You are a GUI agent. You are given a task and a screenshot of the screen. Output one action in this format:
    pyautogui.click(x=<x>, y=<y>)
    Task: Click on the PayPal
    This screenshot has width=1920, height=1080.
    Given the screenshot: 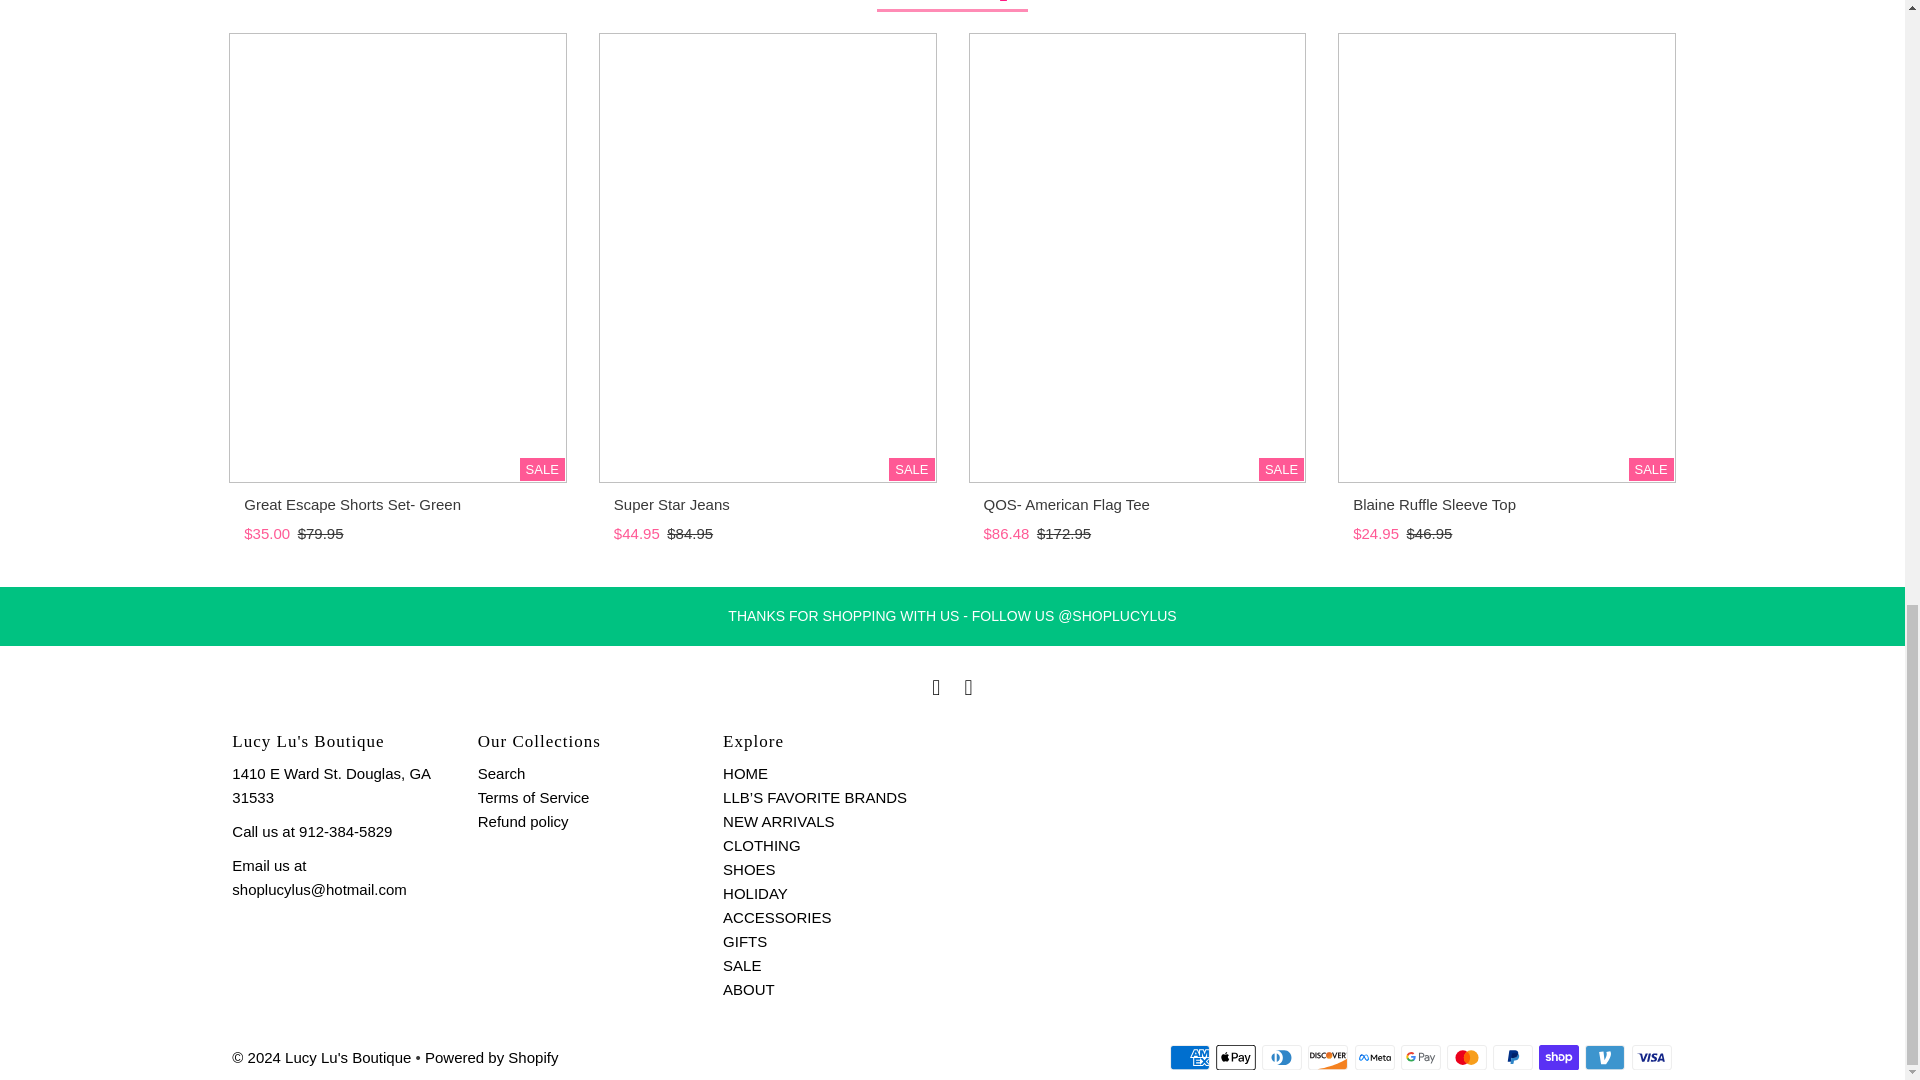 What is the action you would take?
    pyautogui.click(x=1512, y=1058)
    